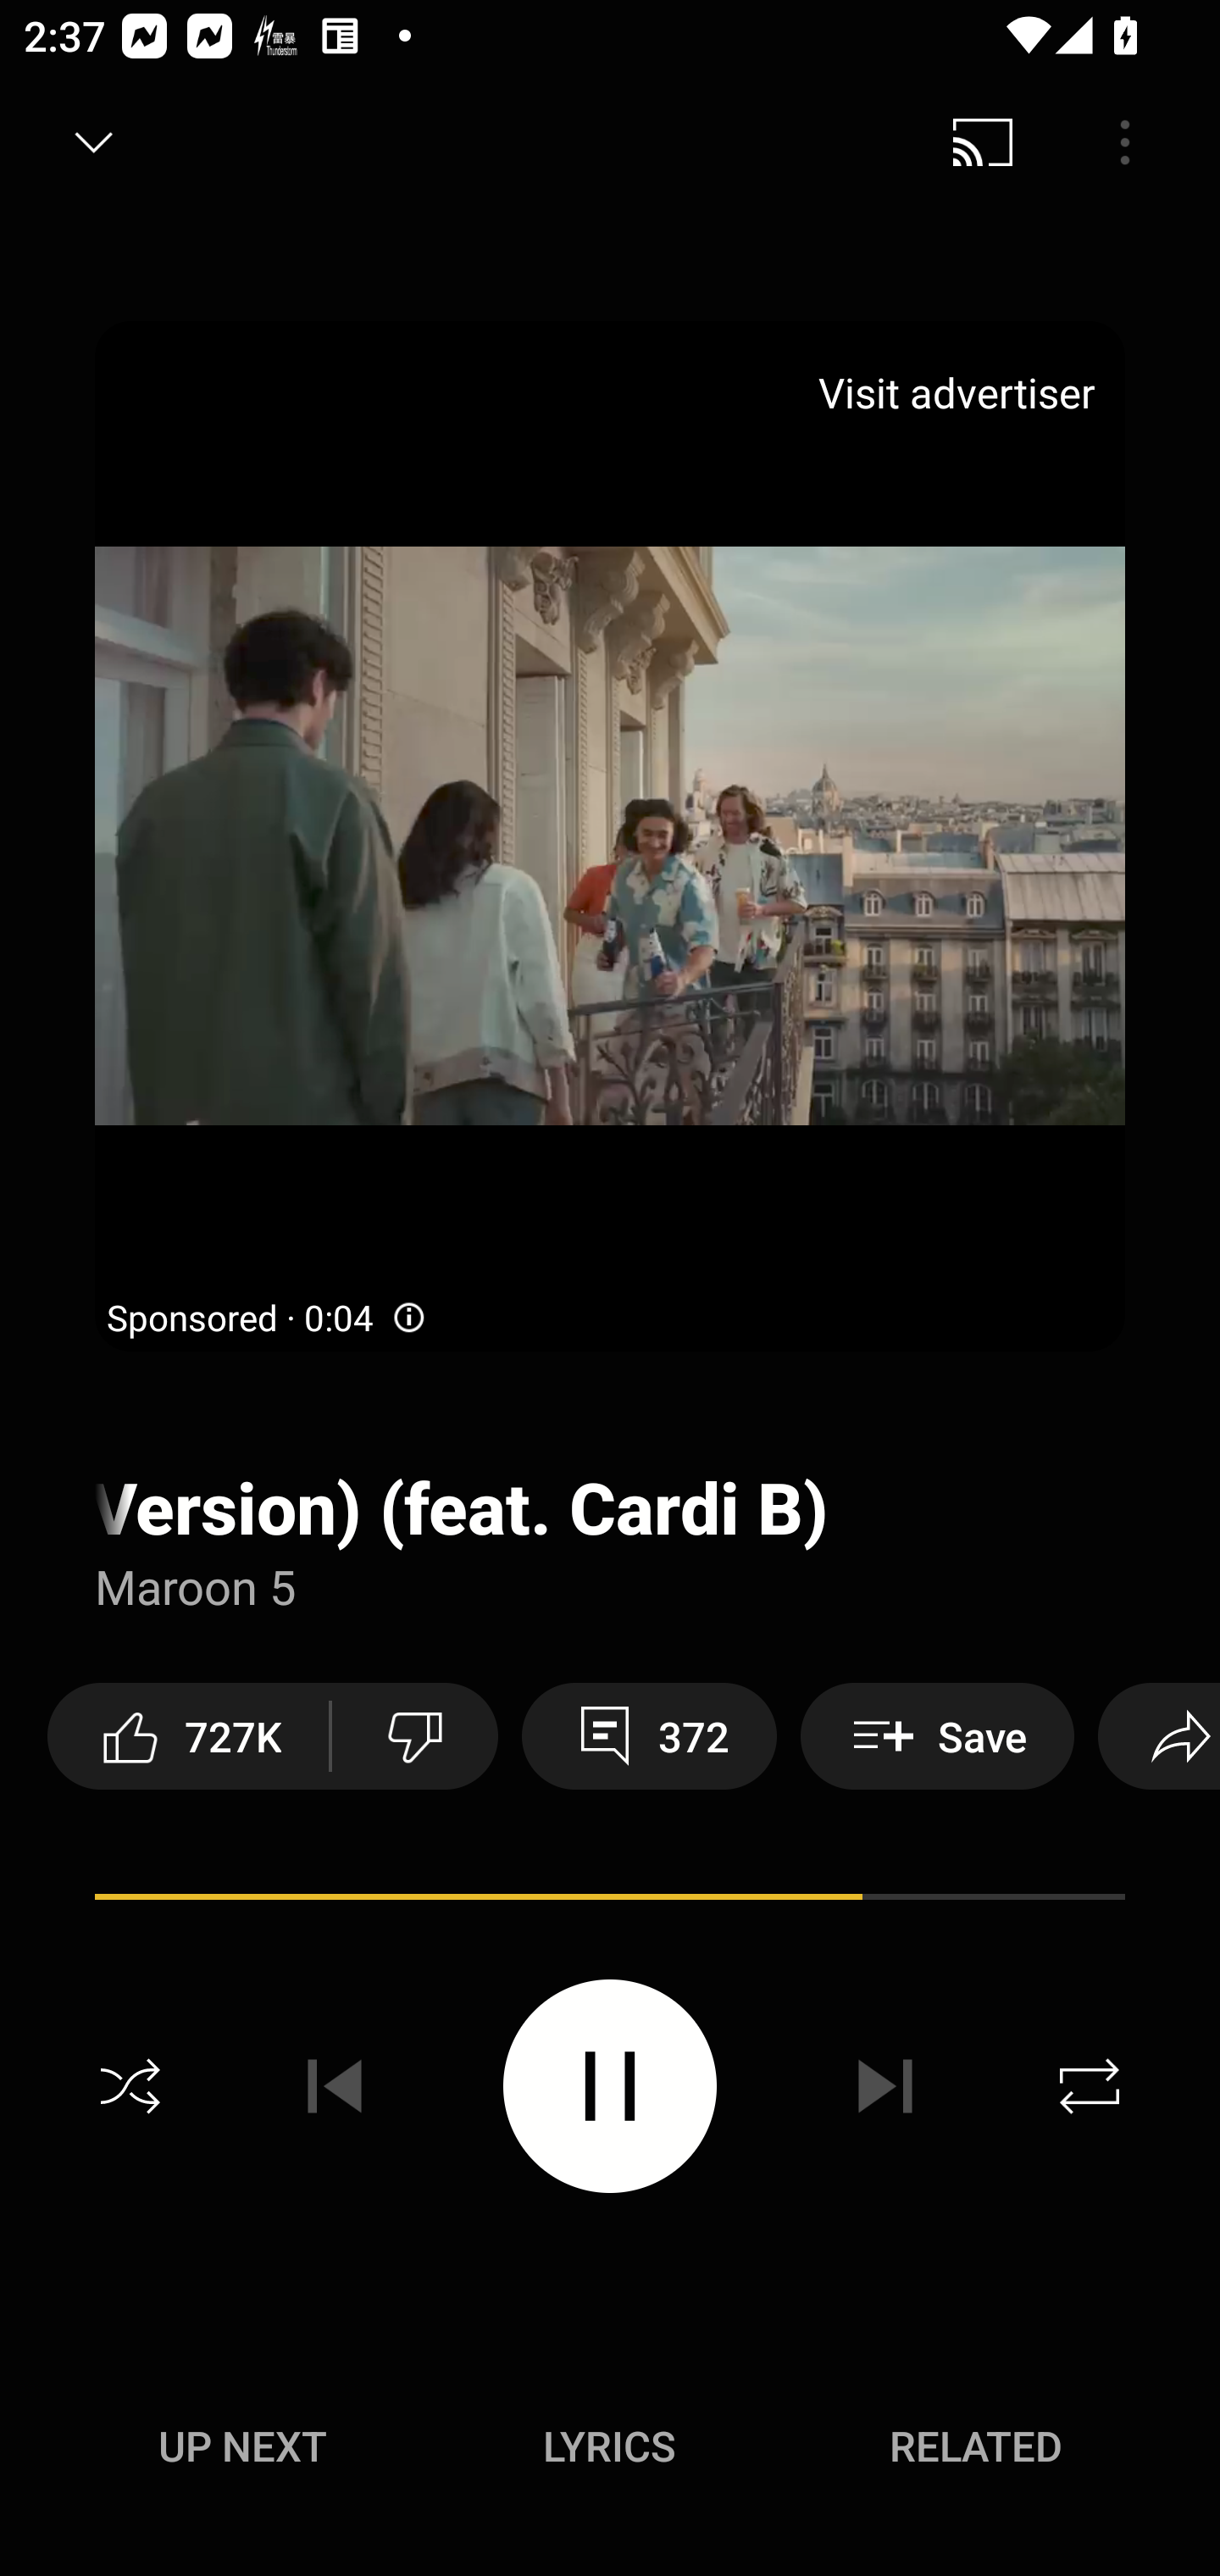 The height and width of the screenshot is (2576, 1220). I want to click on Visit advertiser, so click(962, 393).